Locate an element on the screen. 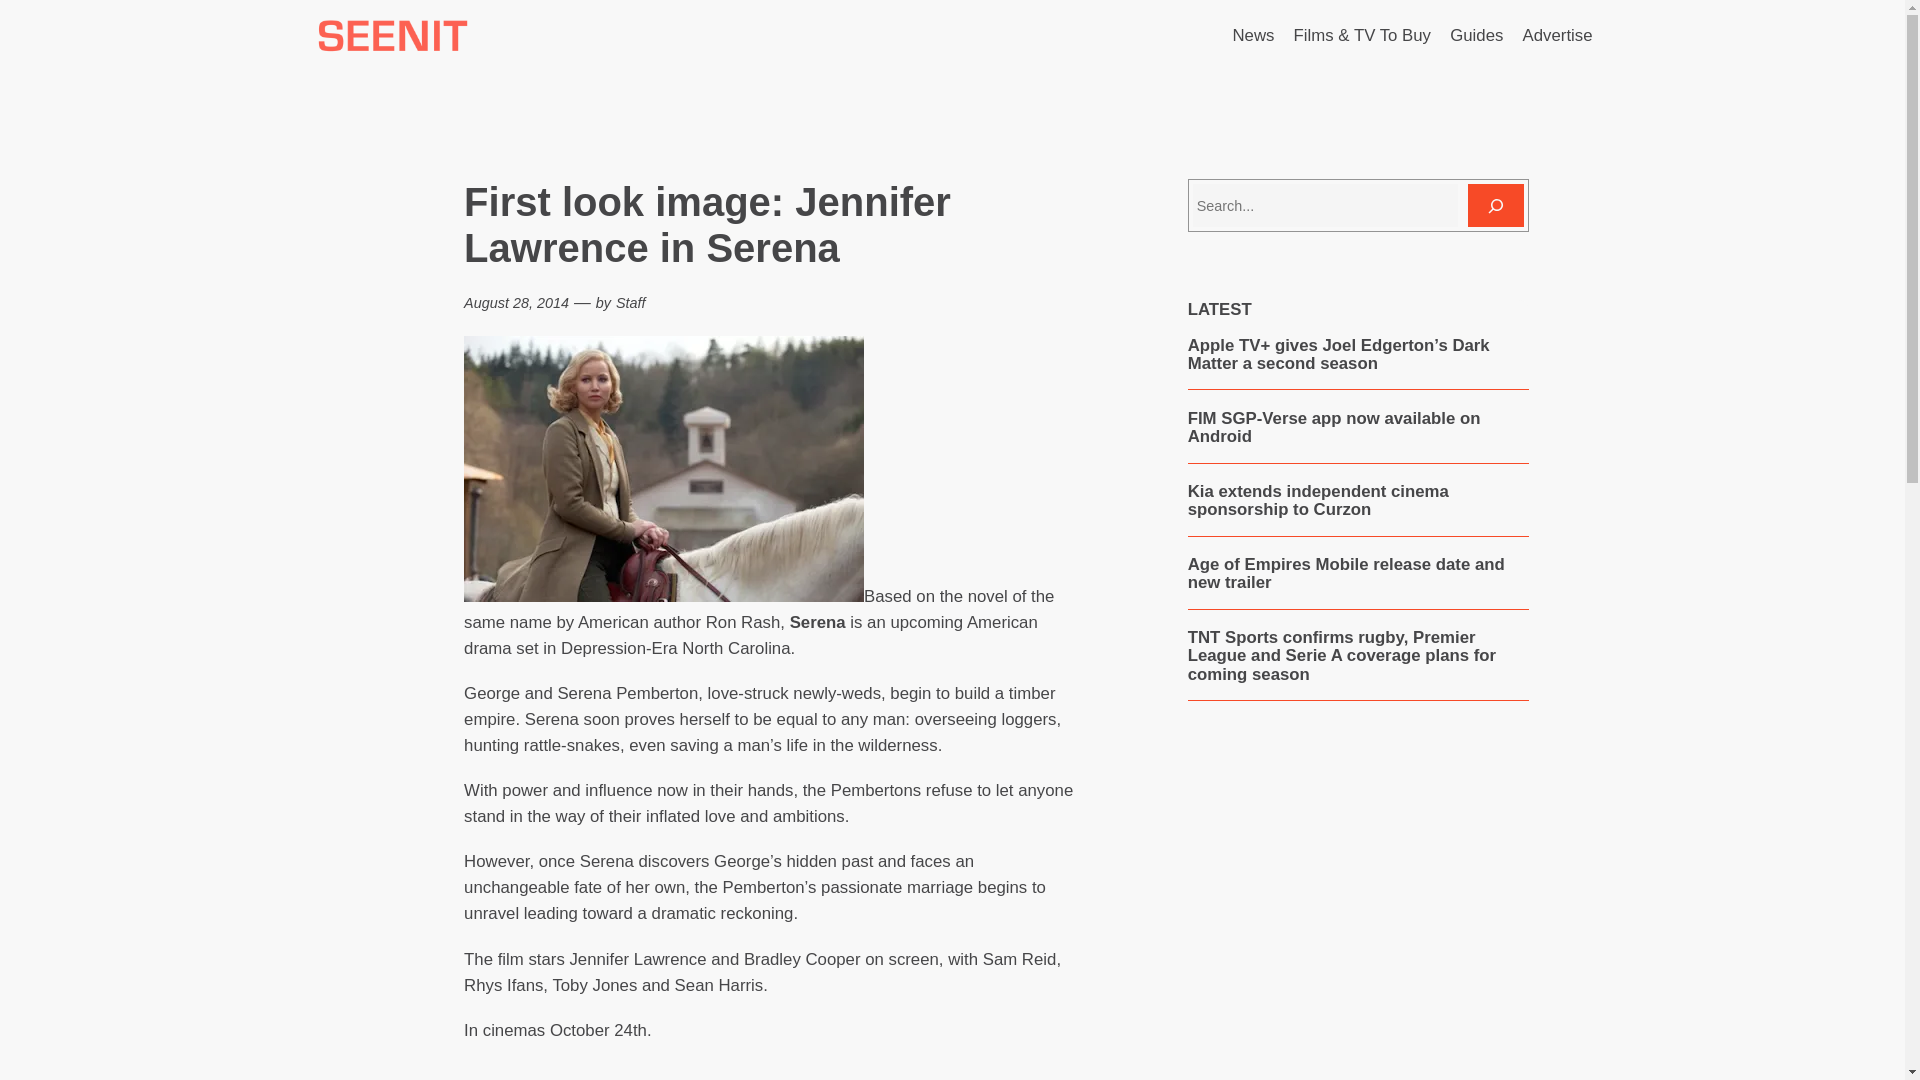  Kia extends independent cinema sponsorship to Curzon is located at coordinates (1358, 500).